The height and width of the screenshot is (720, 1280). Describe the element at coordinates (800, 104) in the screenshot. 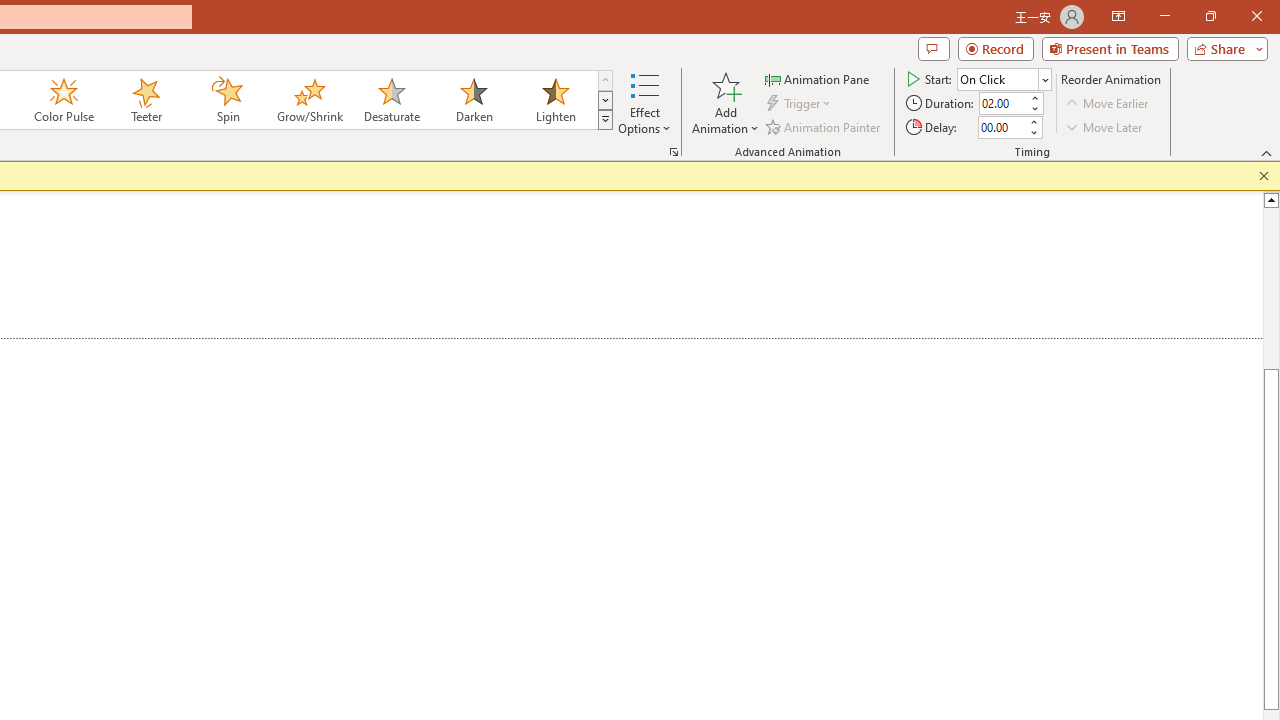

I see `Trigger` at that location.